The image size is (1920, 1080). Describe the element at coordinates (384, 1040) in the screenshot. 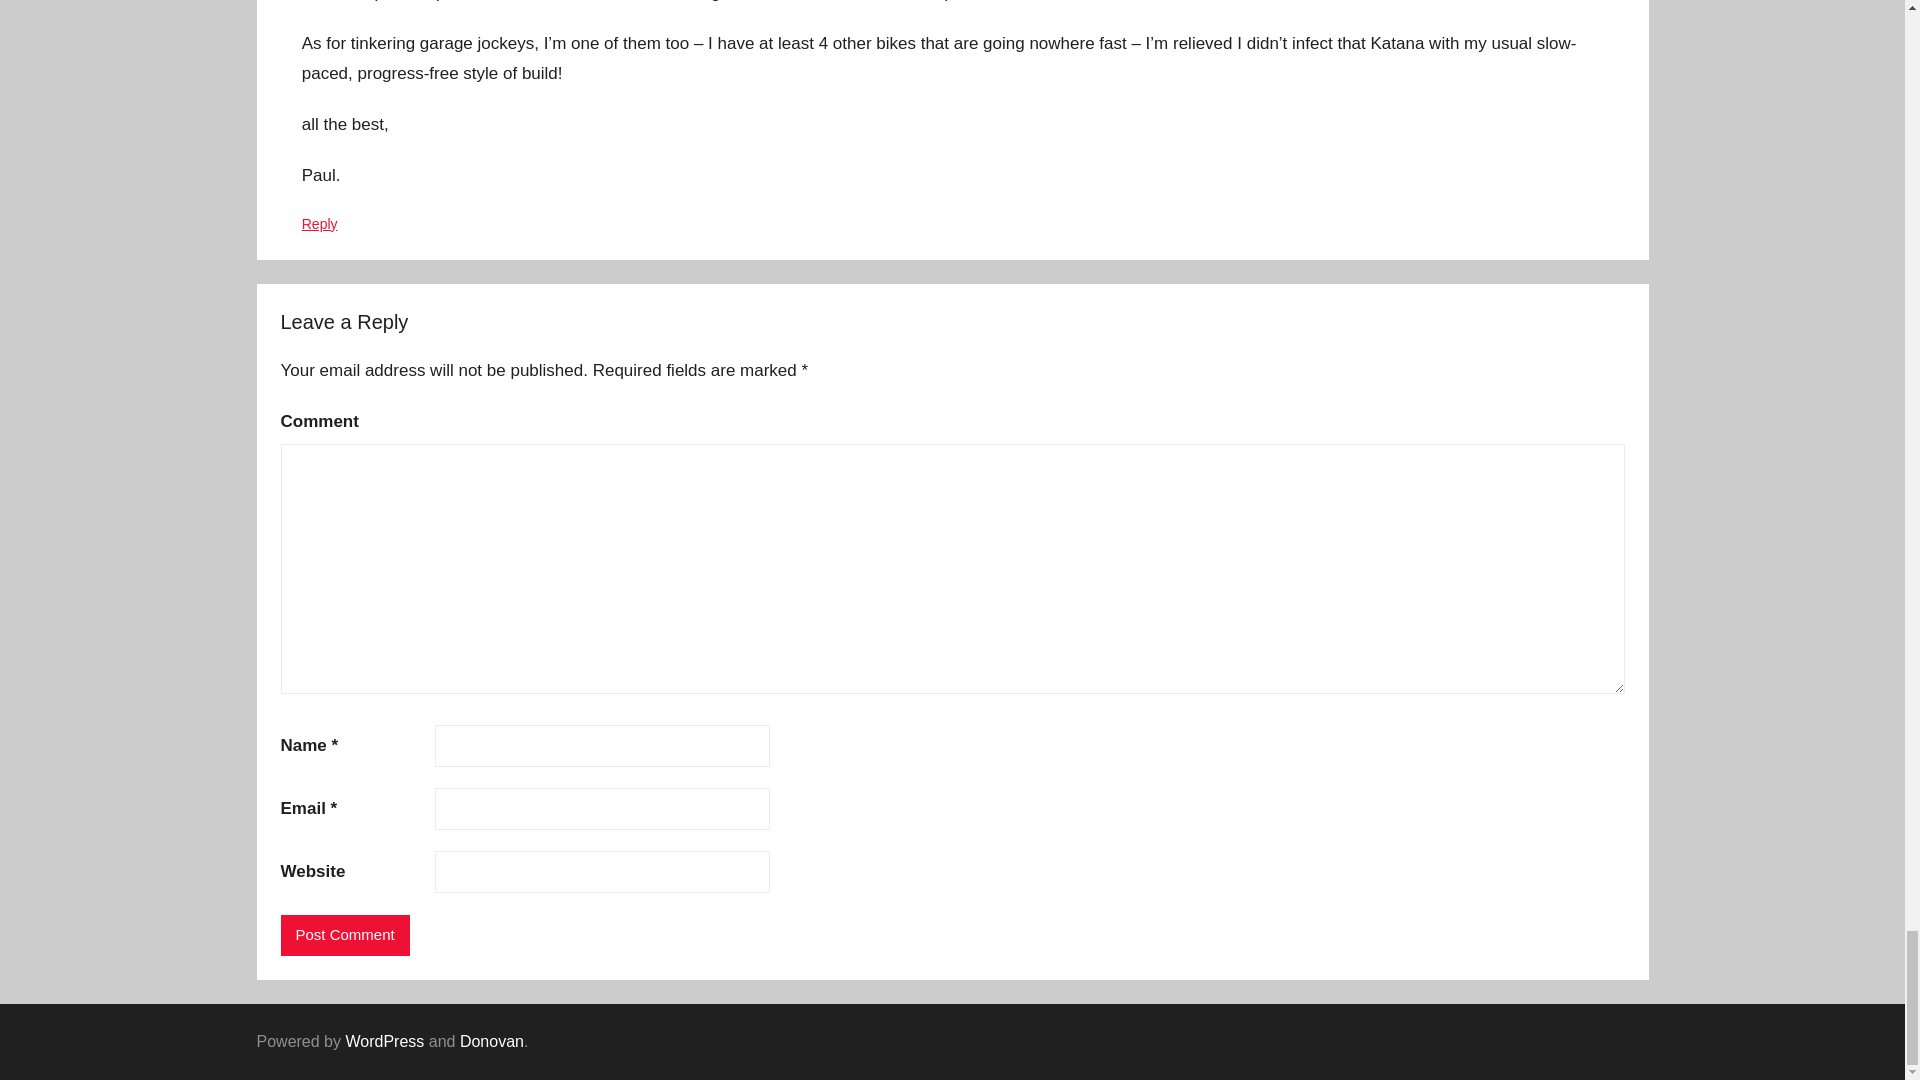

I see `WordPress` at that location.